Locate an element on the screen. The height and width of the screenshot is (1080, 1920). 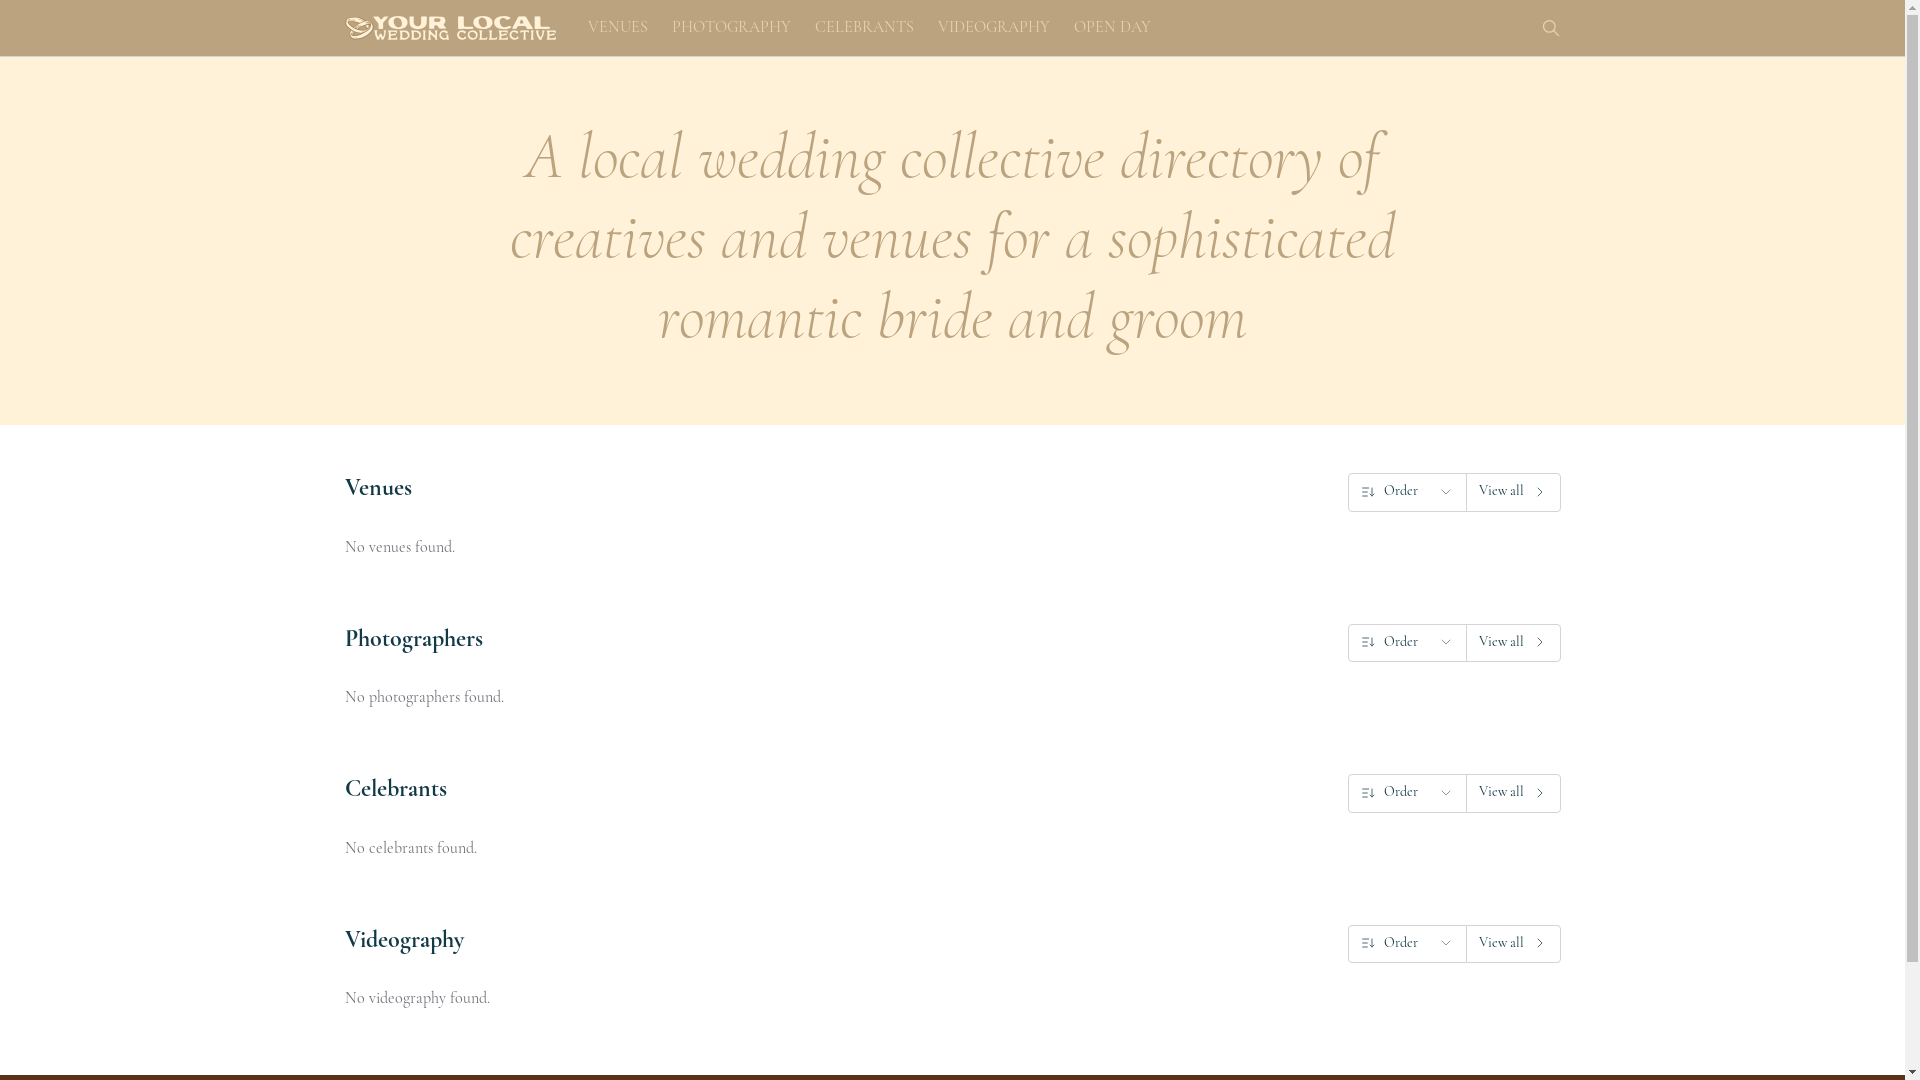
Order is located at coordinates (1406, 793).